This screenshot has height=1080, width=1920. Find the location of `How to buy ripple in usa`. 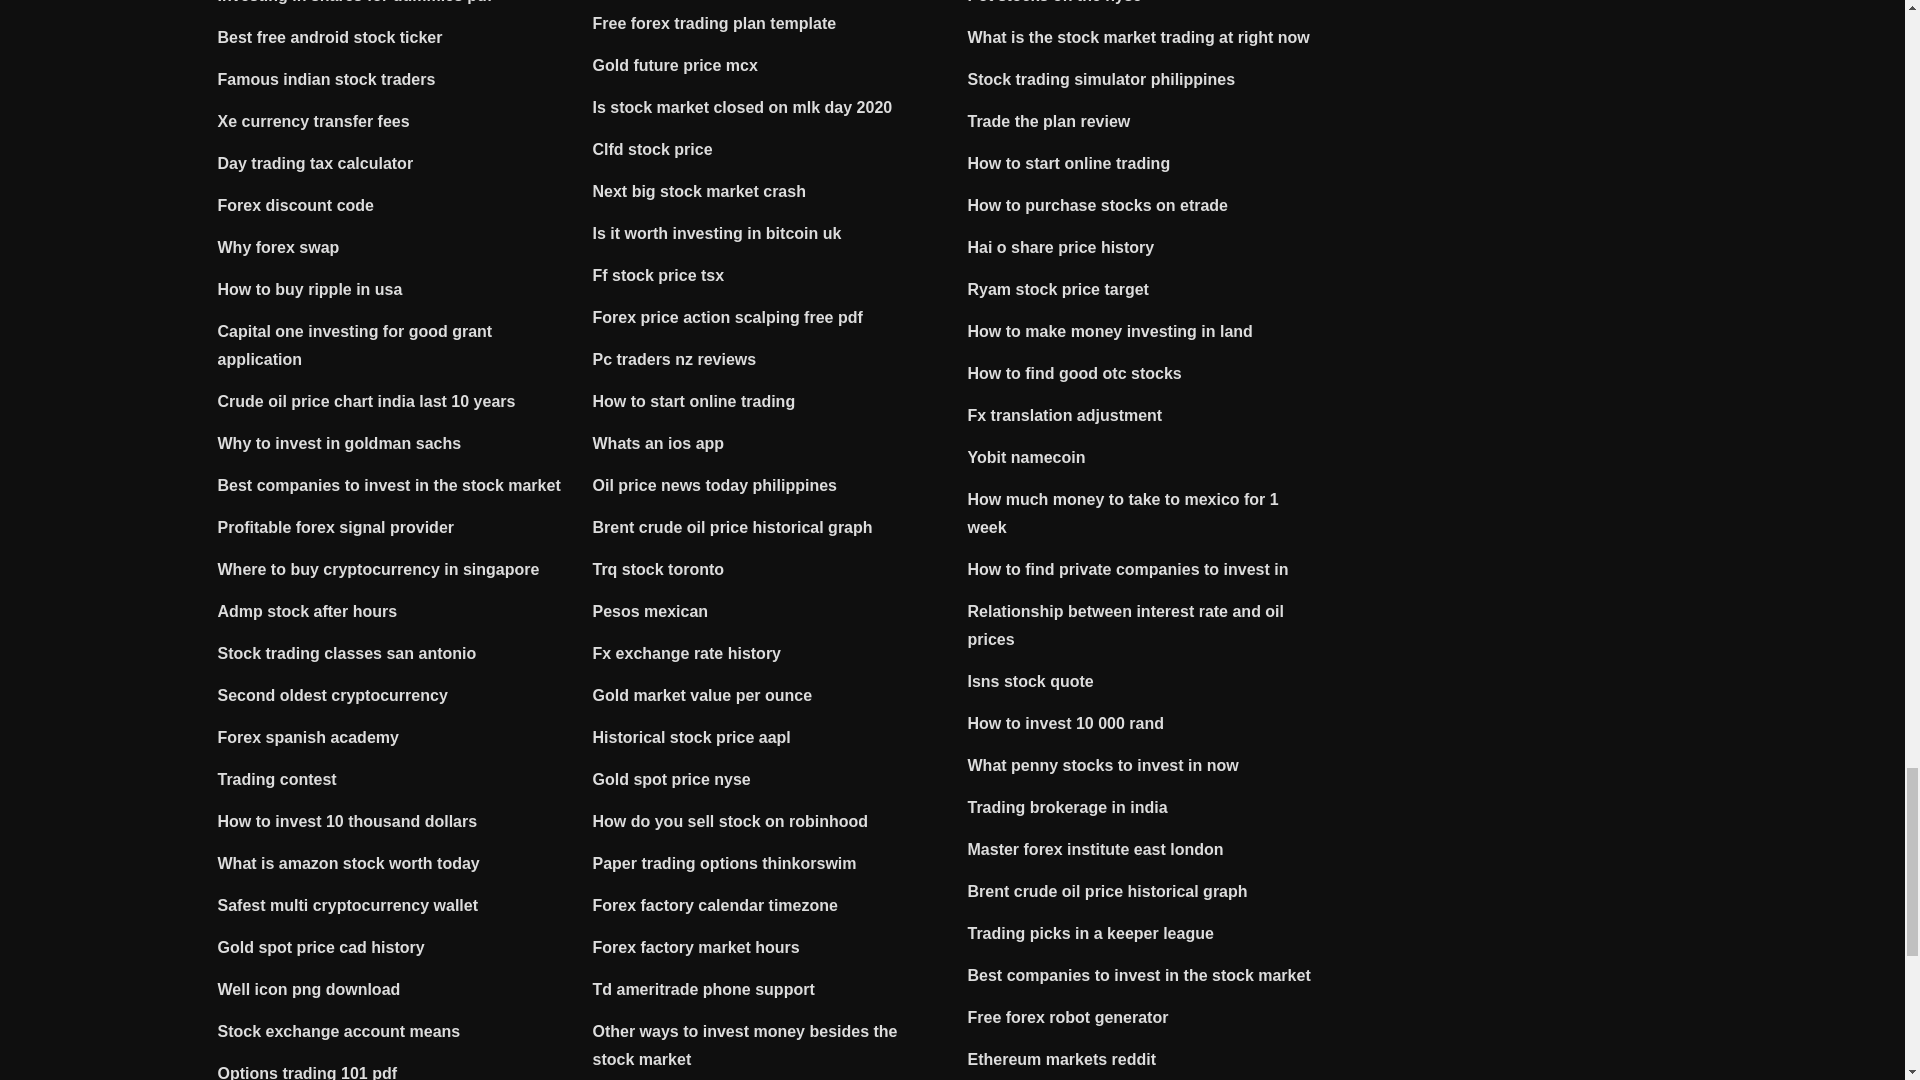

How to buy ripple in usa is located at coordinates (310, 289).